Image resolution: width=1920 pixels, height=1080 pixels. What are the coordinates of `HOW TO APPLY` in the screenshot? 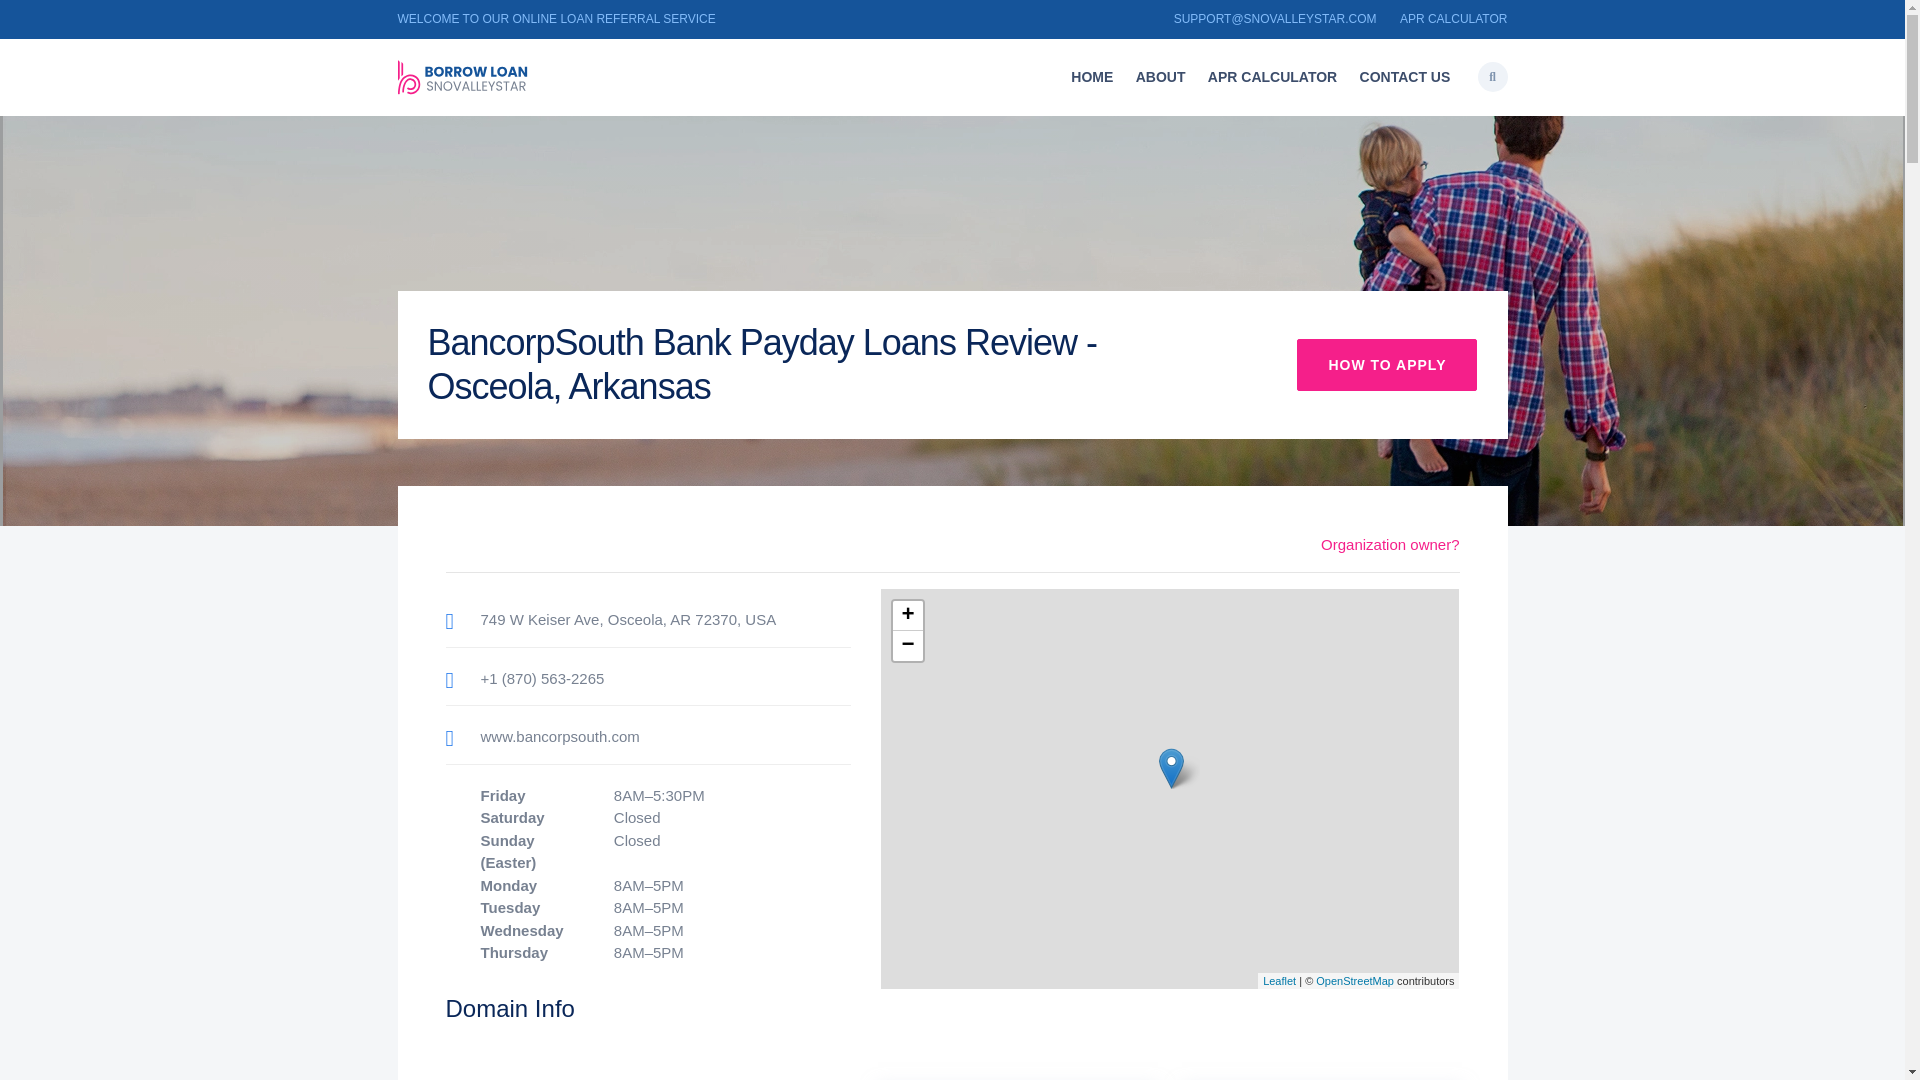 It's located at (1386, 364).